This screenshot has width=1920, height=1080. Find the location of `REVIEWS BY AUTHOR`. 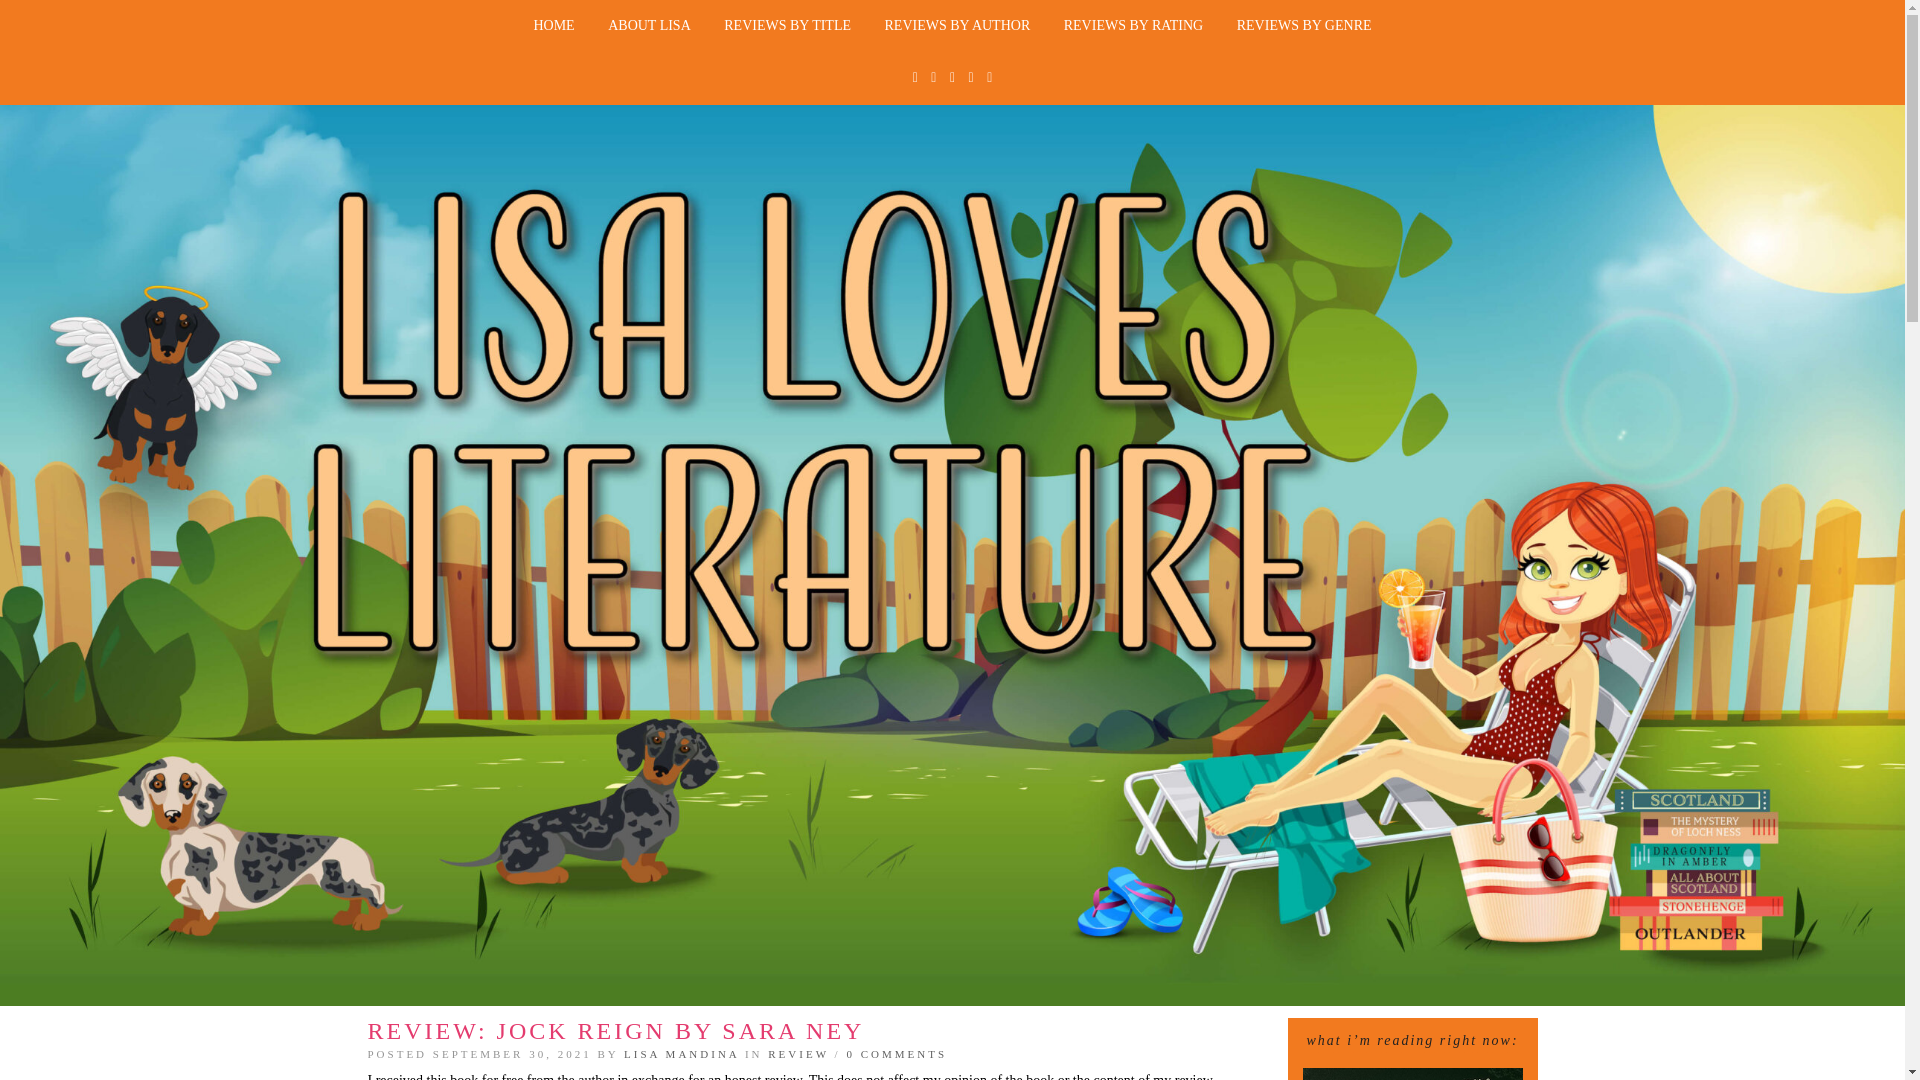

REVIEWS BY AUTHOR is located at coordinates (958, 26).